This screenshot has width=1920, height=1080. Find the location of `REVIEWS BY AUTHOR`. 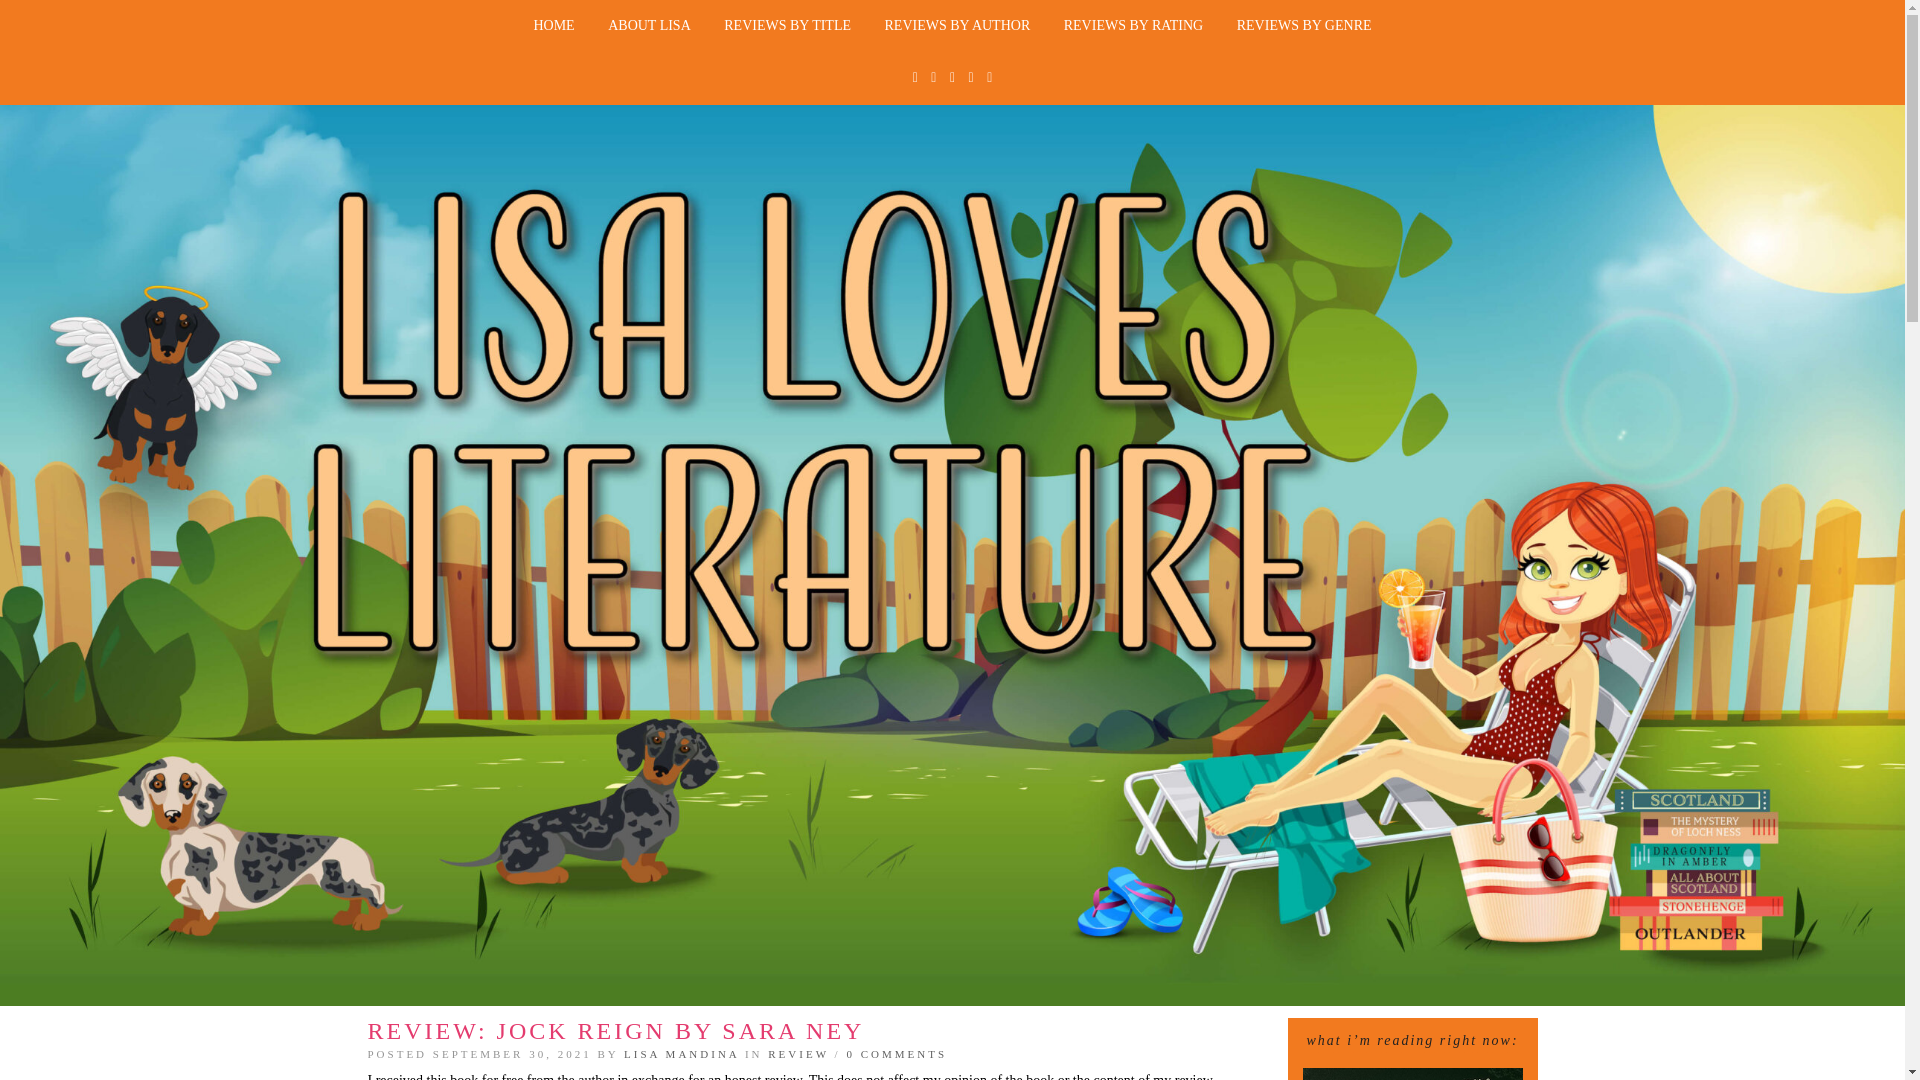

REVIEWS BY AUTHOR is located at coordinates (958, 26).